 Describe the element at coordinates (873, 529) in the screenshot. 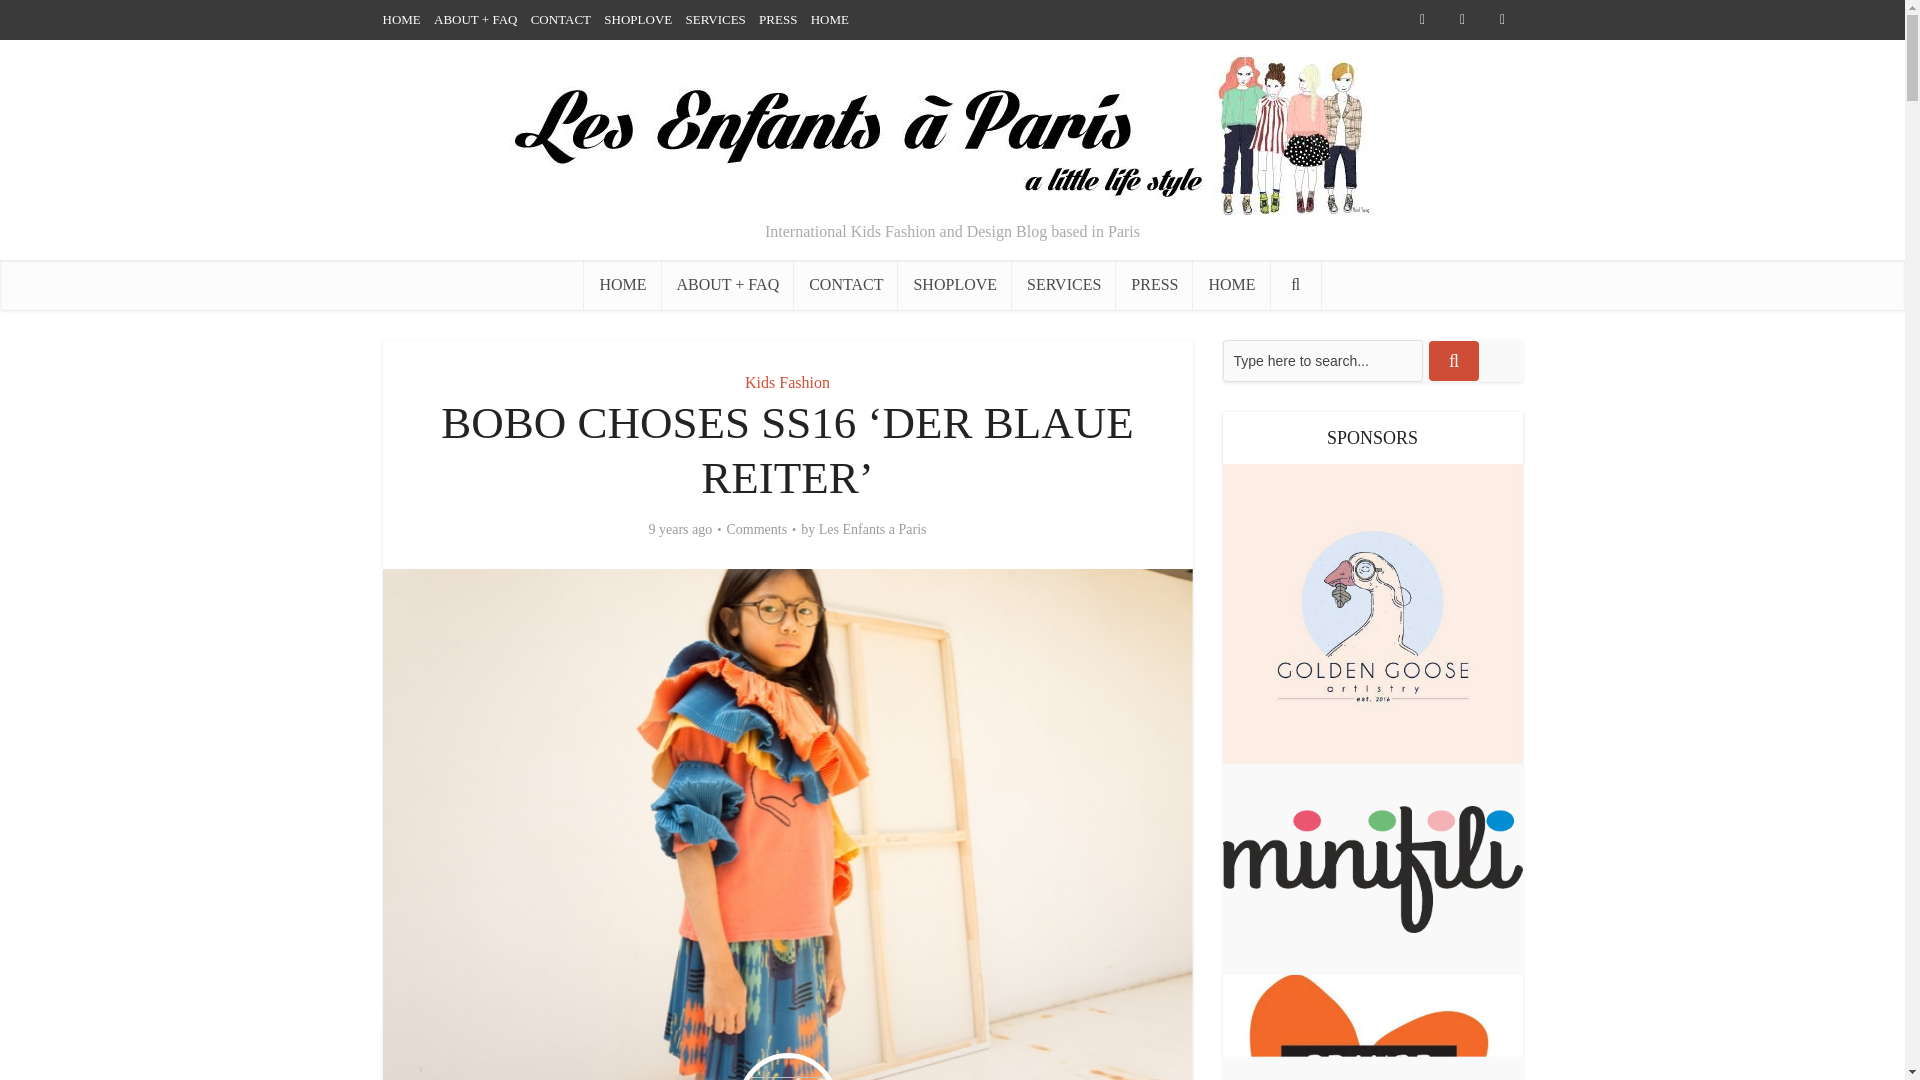

I see `Les Enfants a Paris` at that location.